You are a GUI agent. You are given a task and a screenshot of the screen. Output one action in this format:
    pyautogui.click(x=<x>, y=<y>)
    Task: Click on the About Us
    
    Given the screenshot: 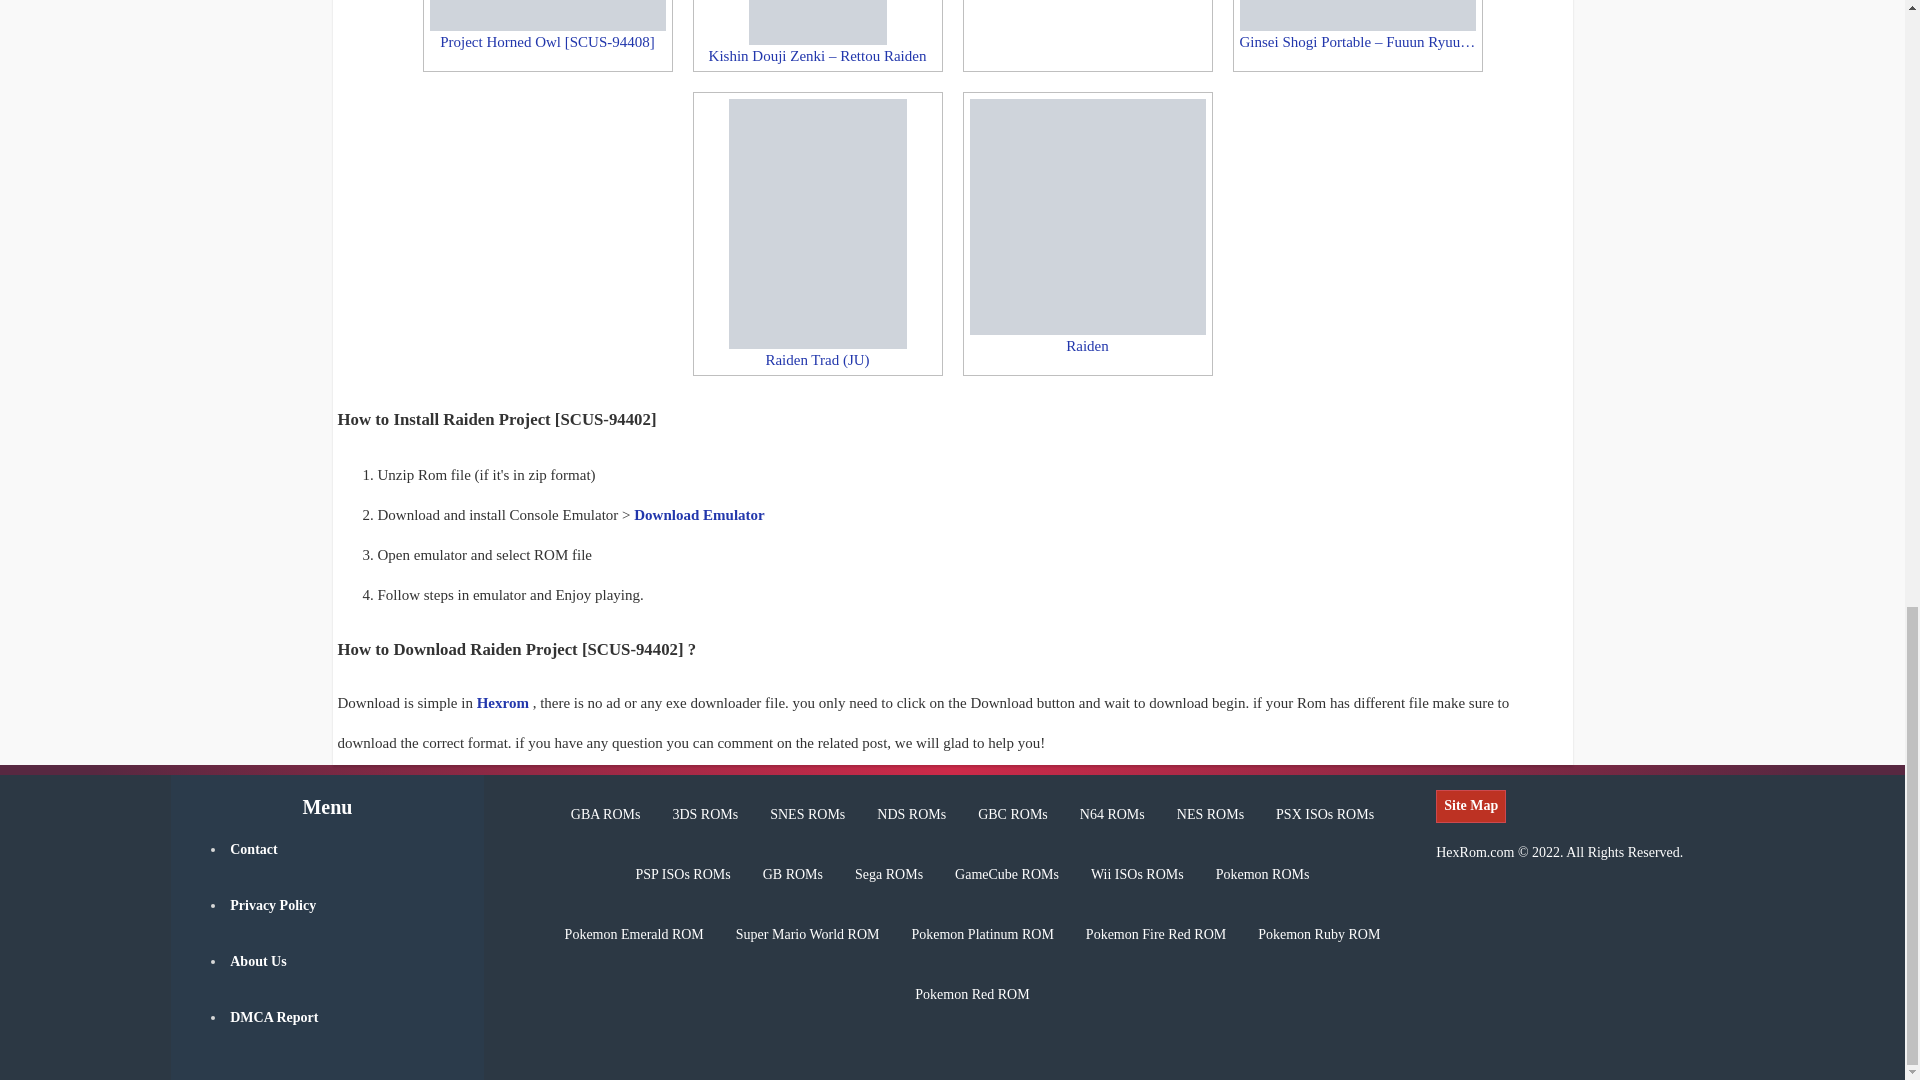 What is the action you would take?
    pyautogui.click(x=347, y=976)
    